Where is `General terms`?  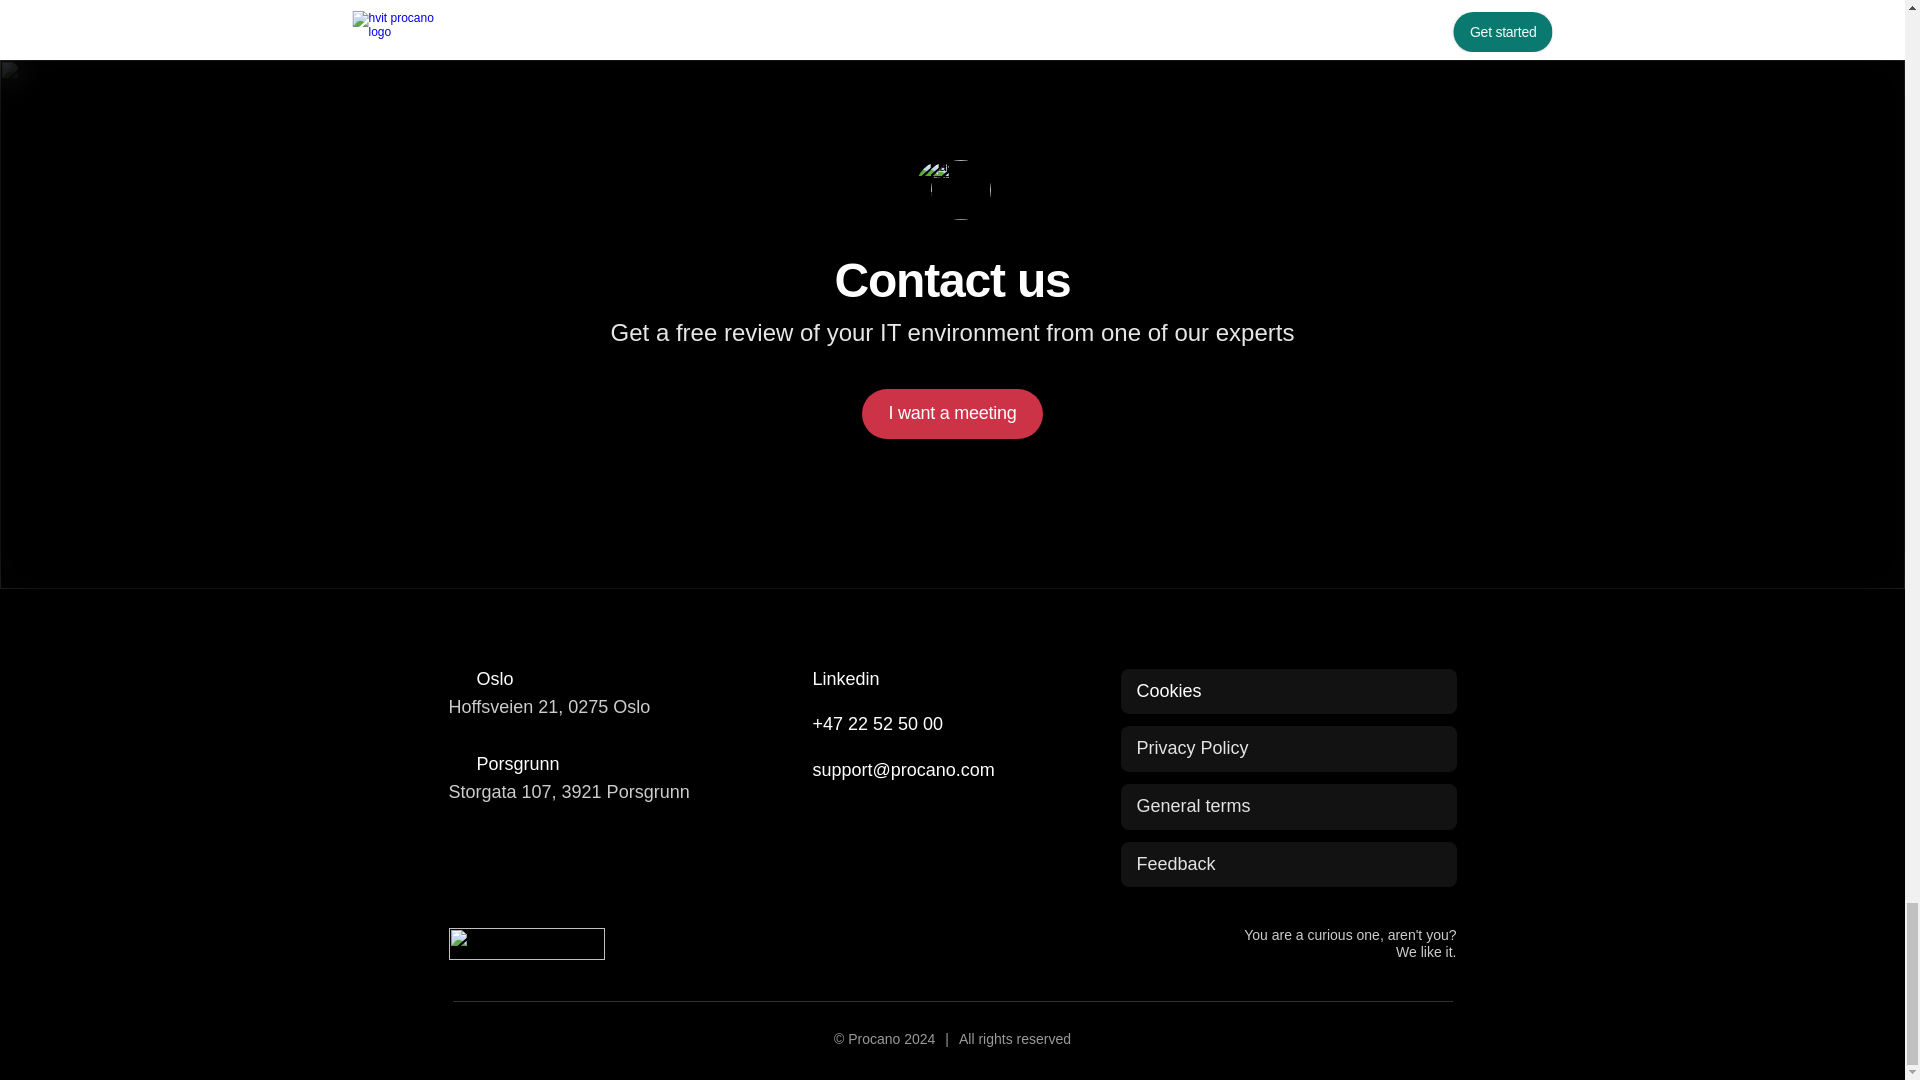
General terms is located at coordinates (1287, 807).